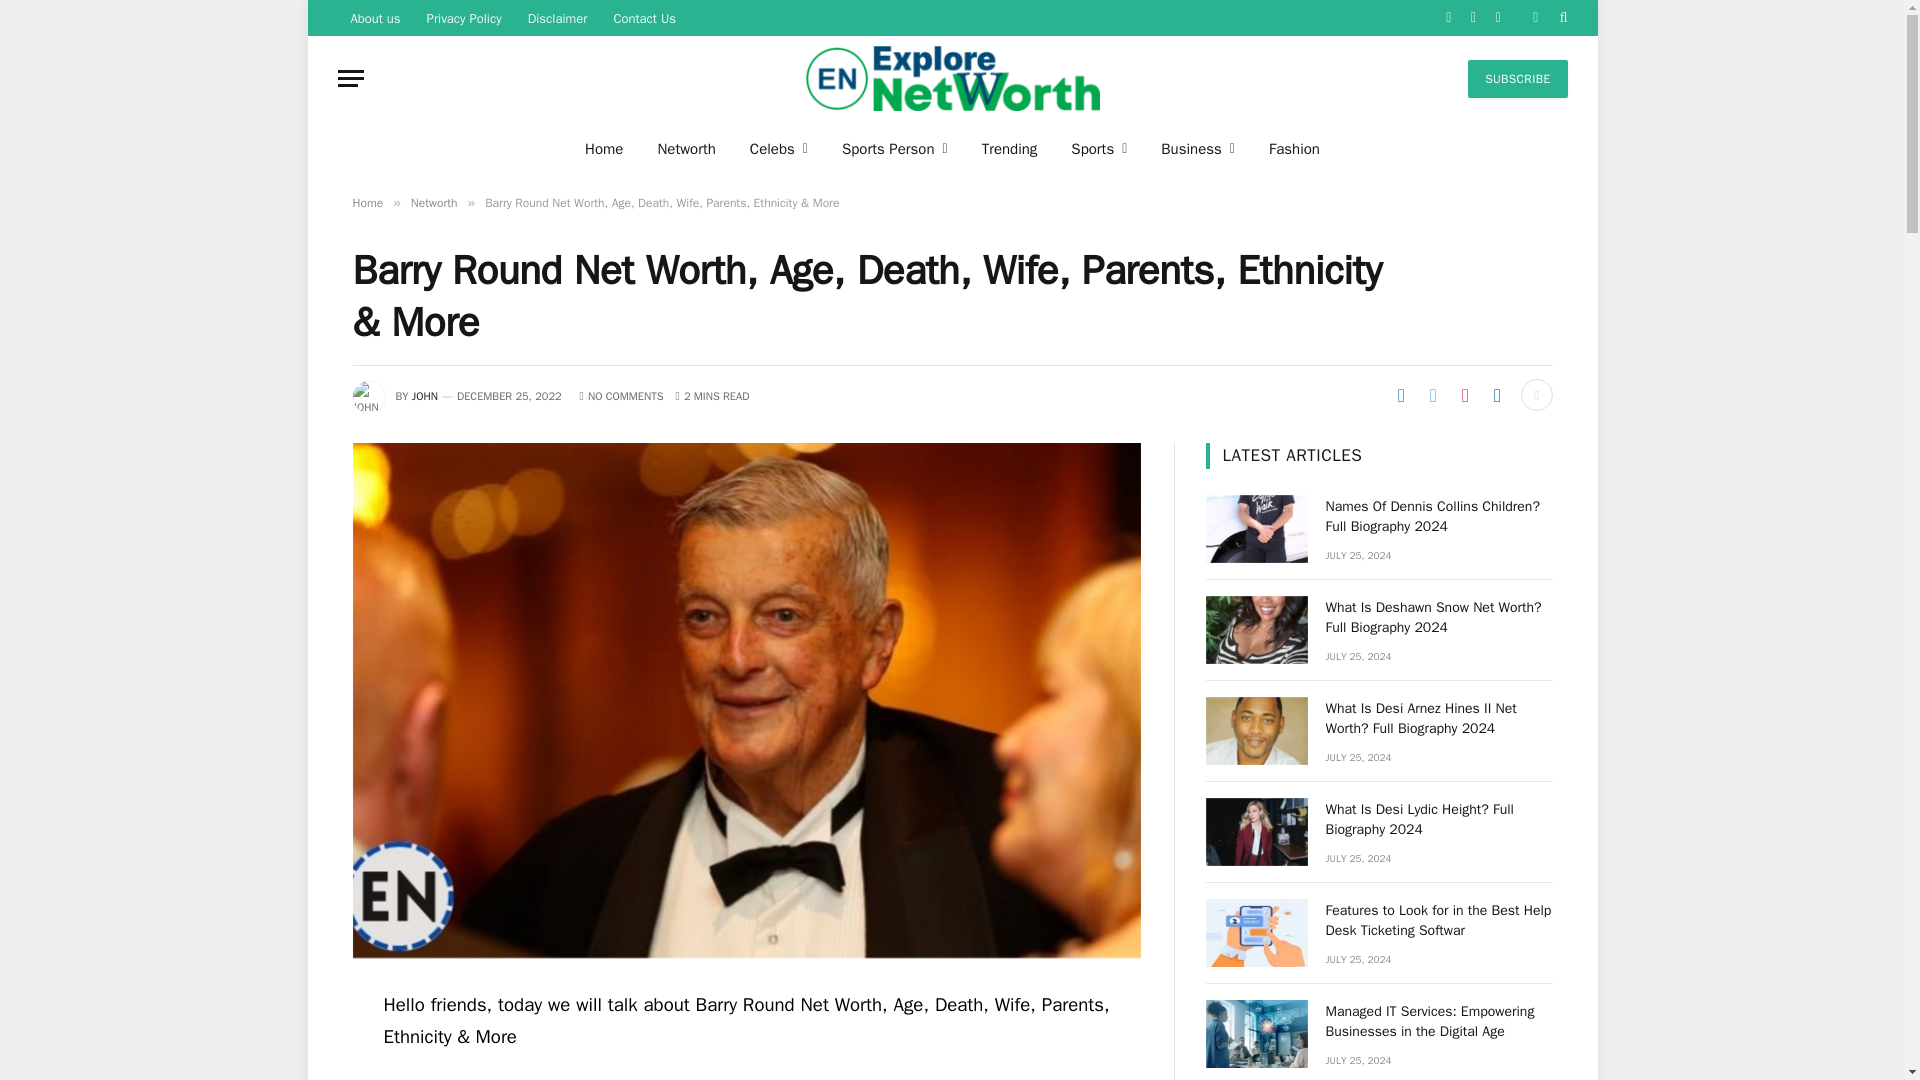 The width and height of the screenshot is (1920, 1080). Describe the element at coordinates (1010, 148) in the screenshot. I see `Trending` at that location.